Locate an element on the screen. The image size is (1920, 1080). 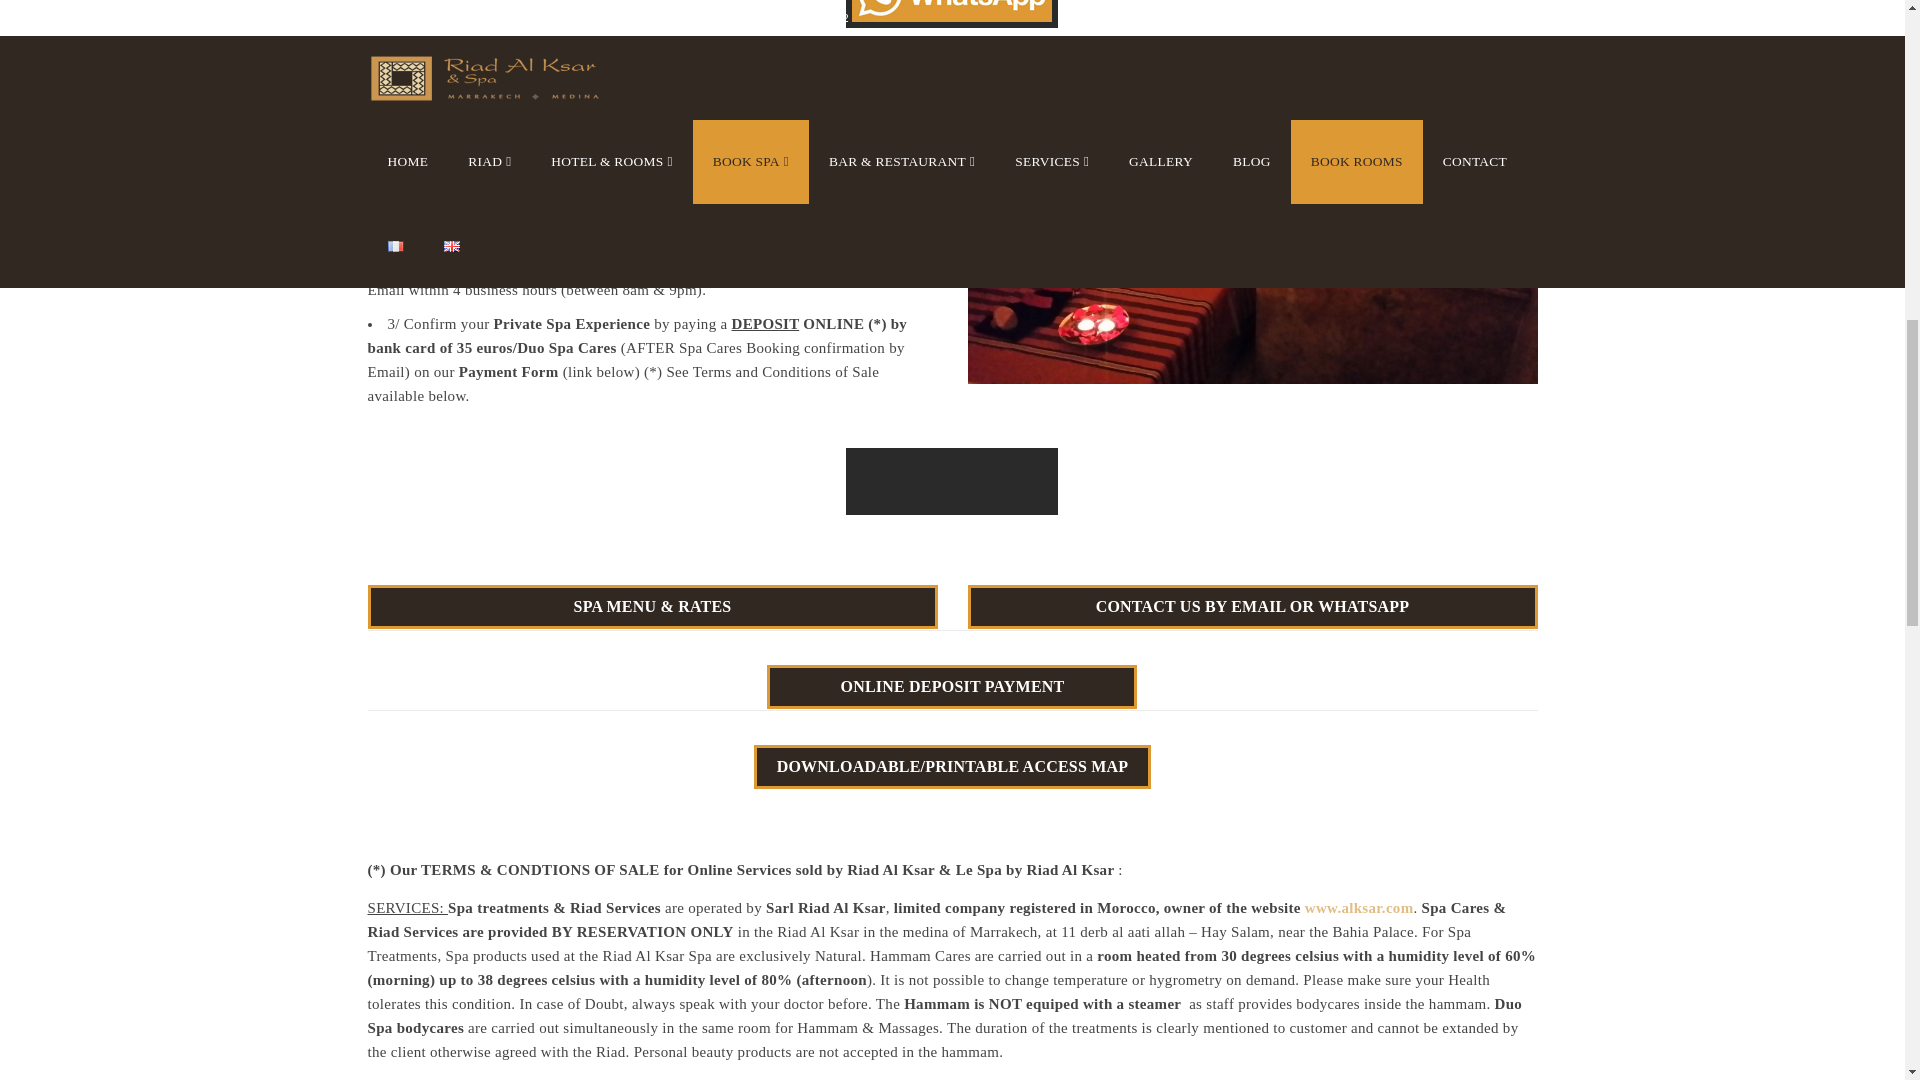
List of Spa Rates is located at coordinates (653, 606).